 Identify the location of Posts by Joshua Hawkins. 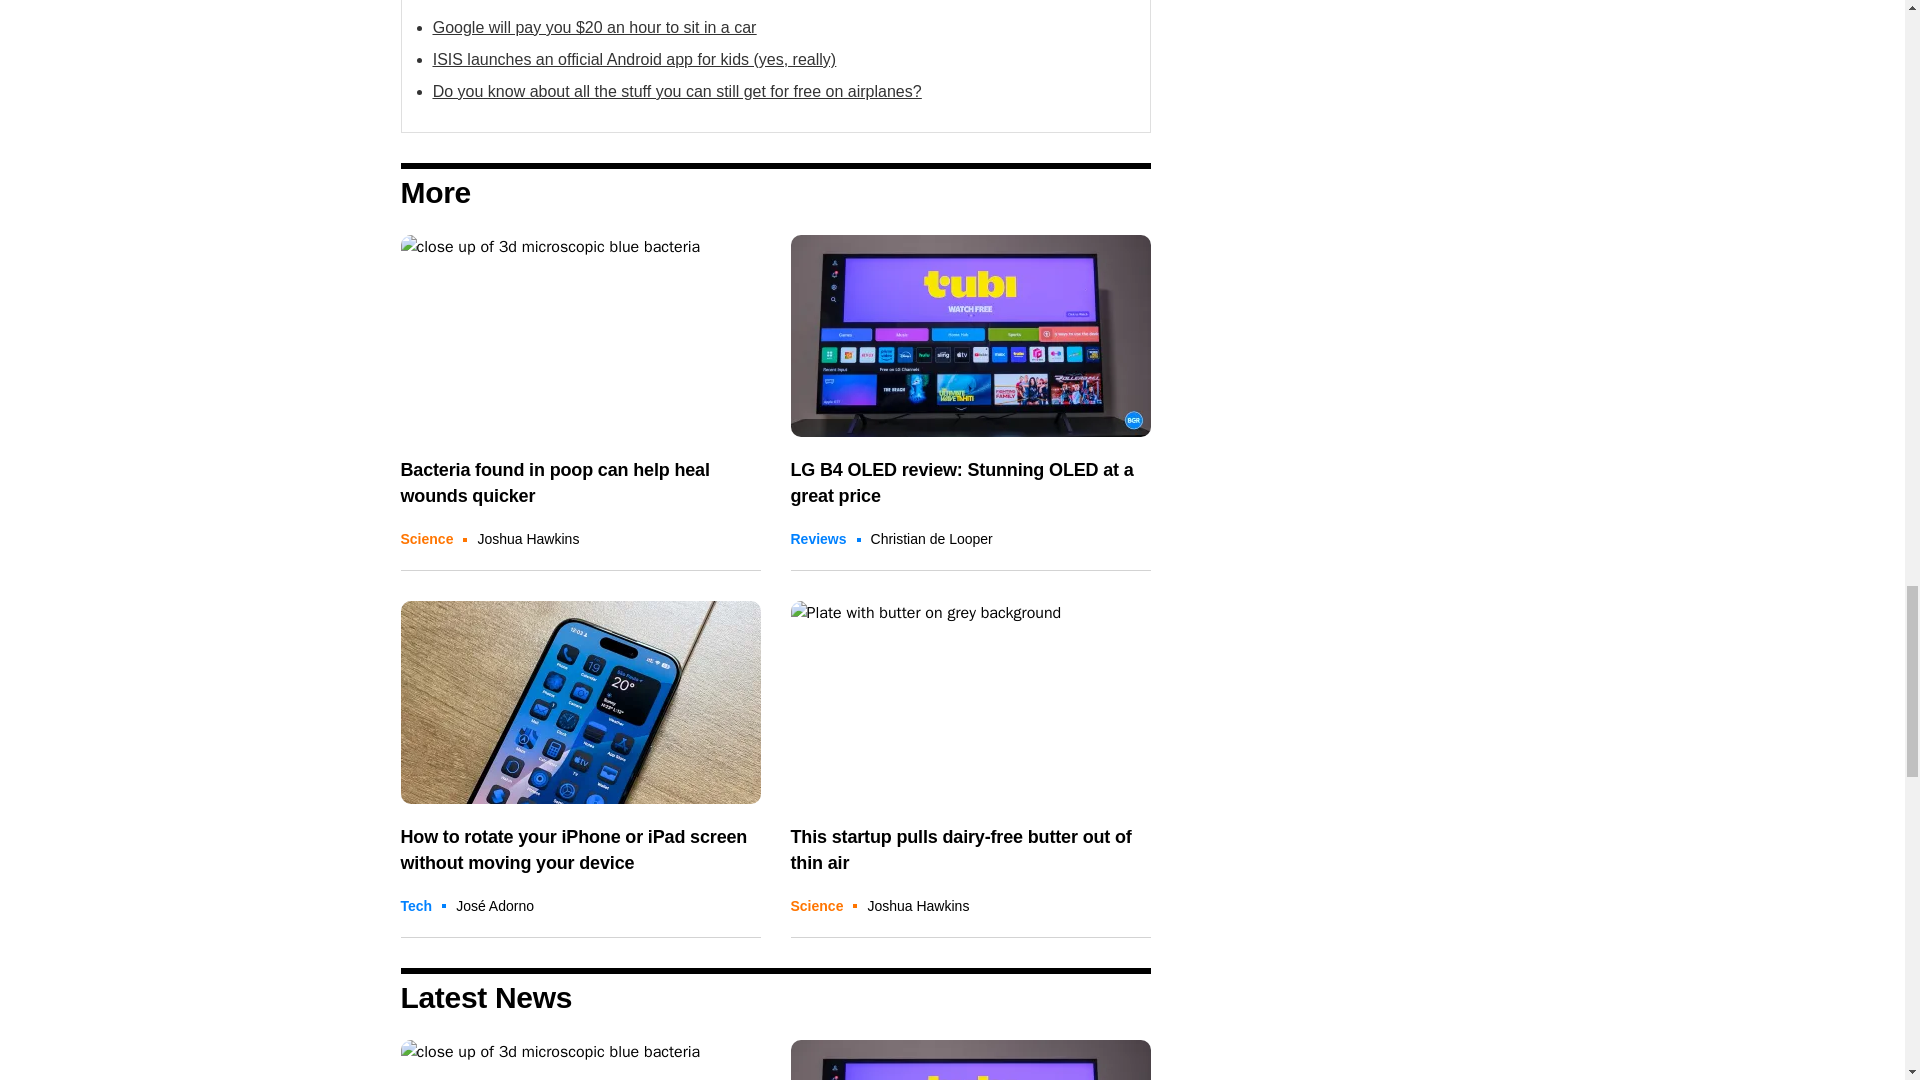
(528, 538).